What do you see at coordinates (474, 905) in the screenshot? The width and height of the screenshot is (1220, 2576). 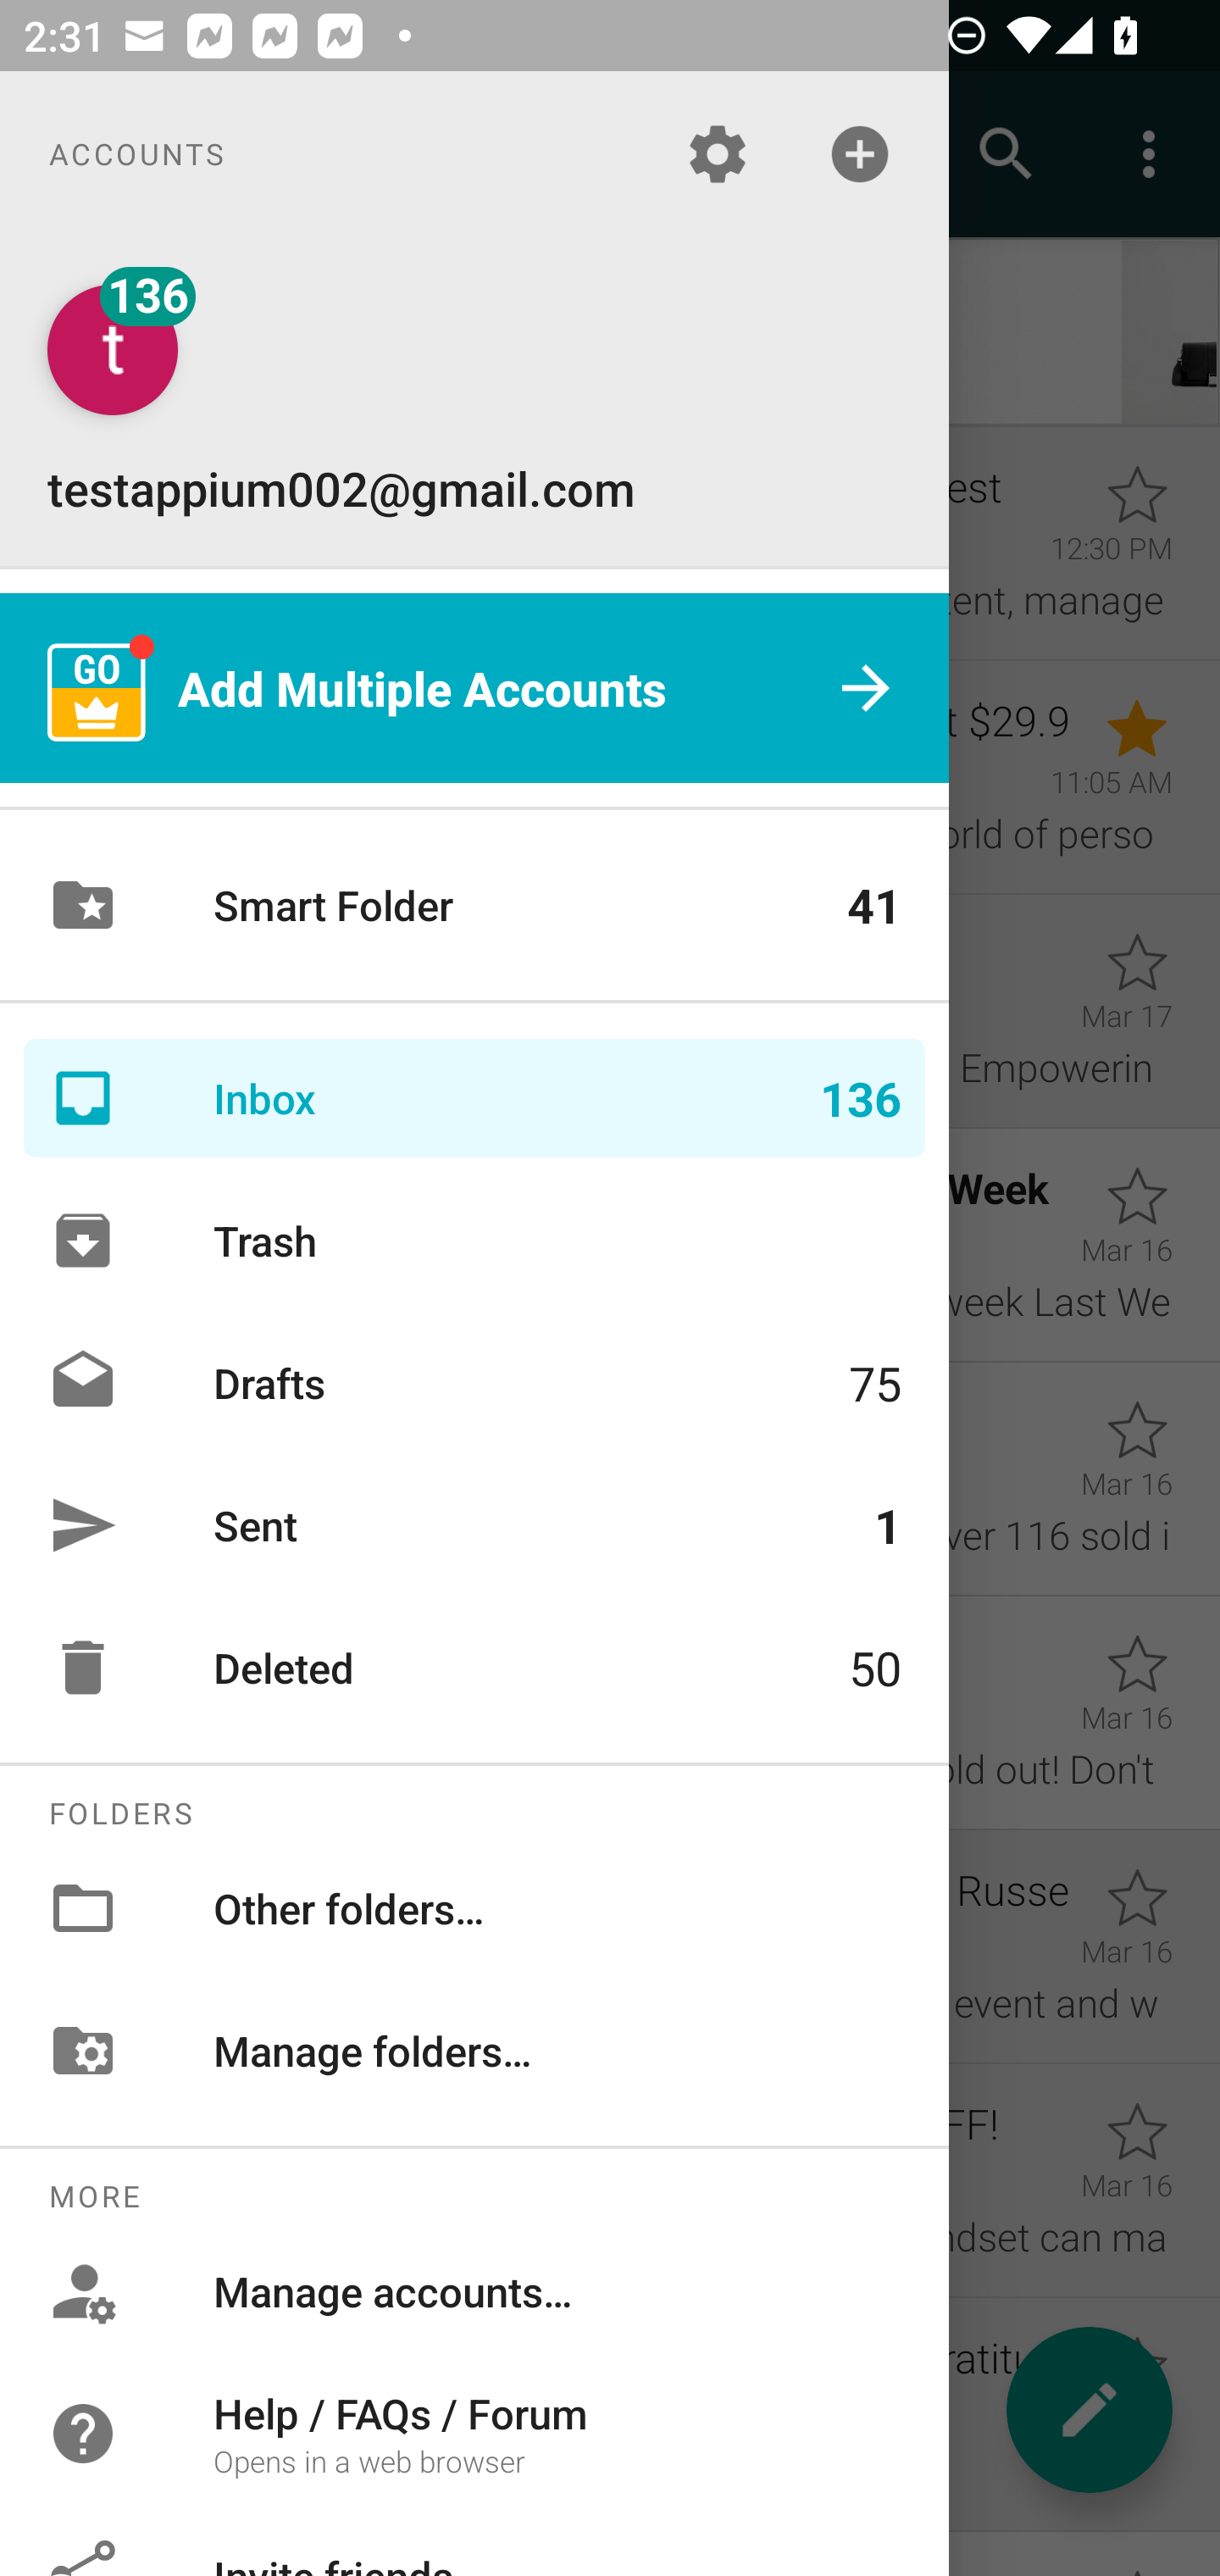 I see `Smart Folder 41` at bounding box center [474, 905].